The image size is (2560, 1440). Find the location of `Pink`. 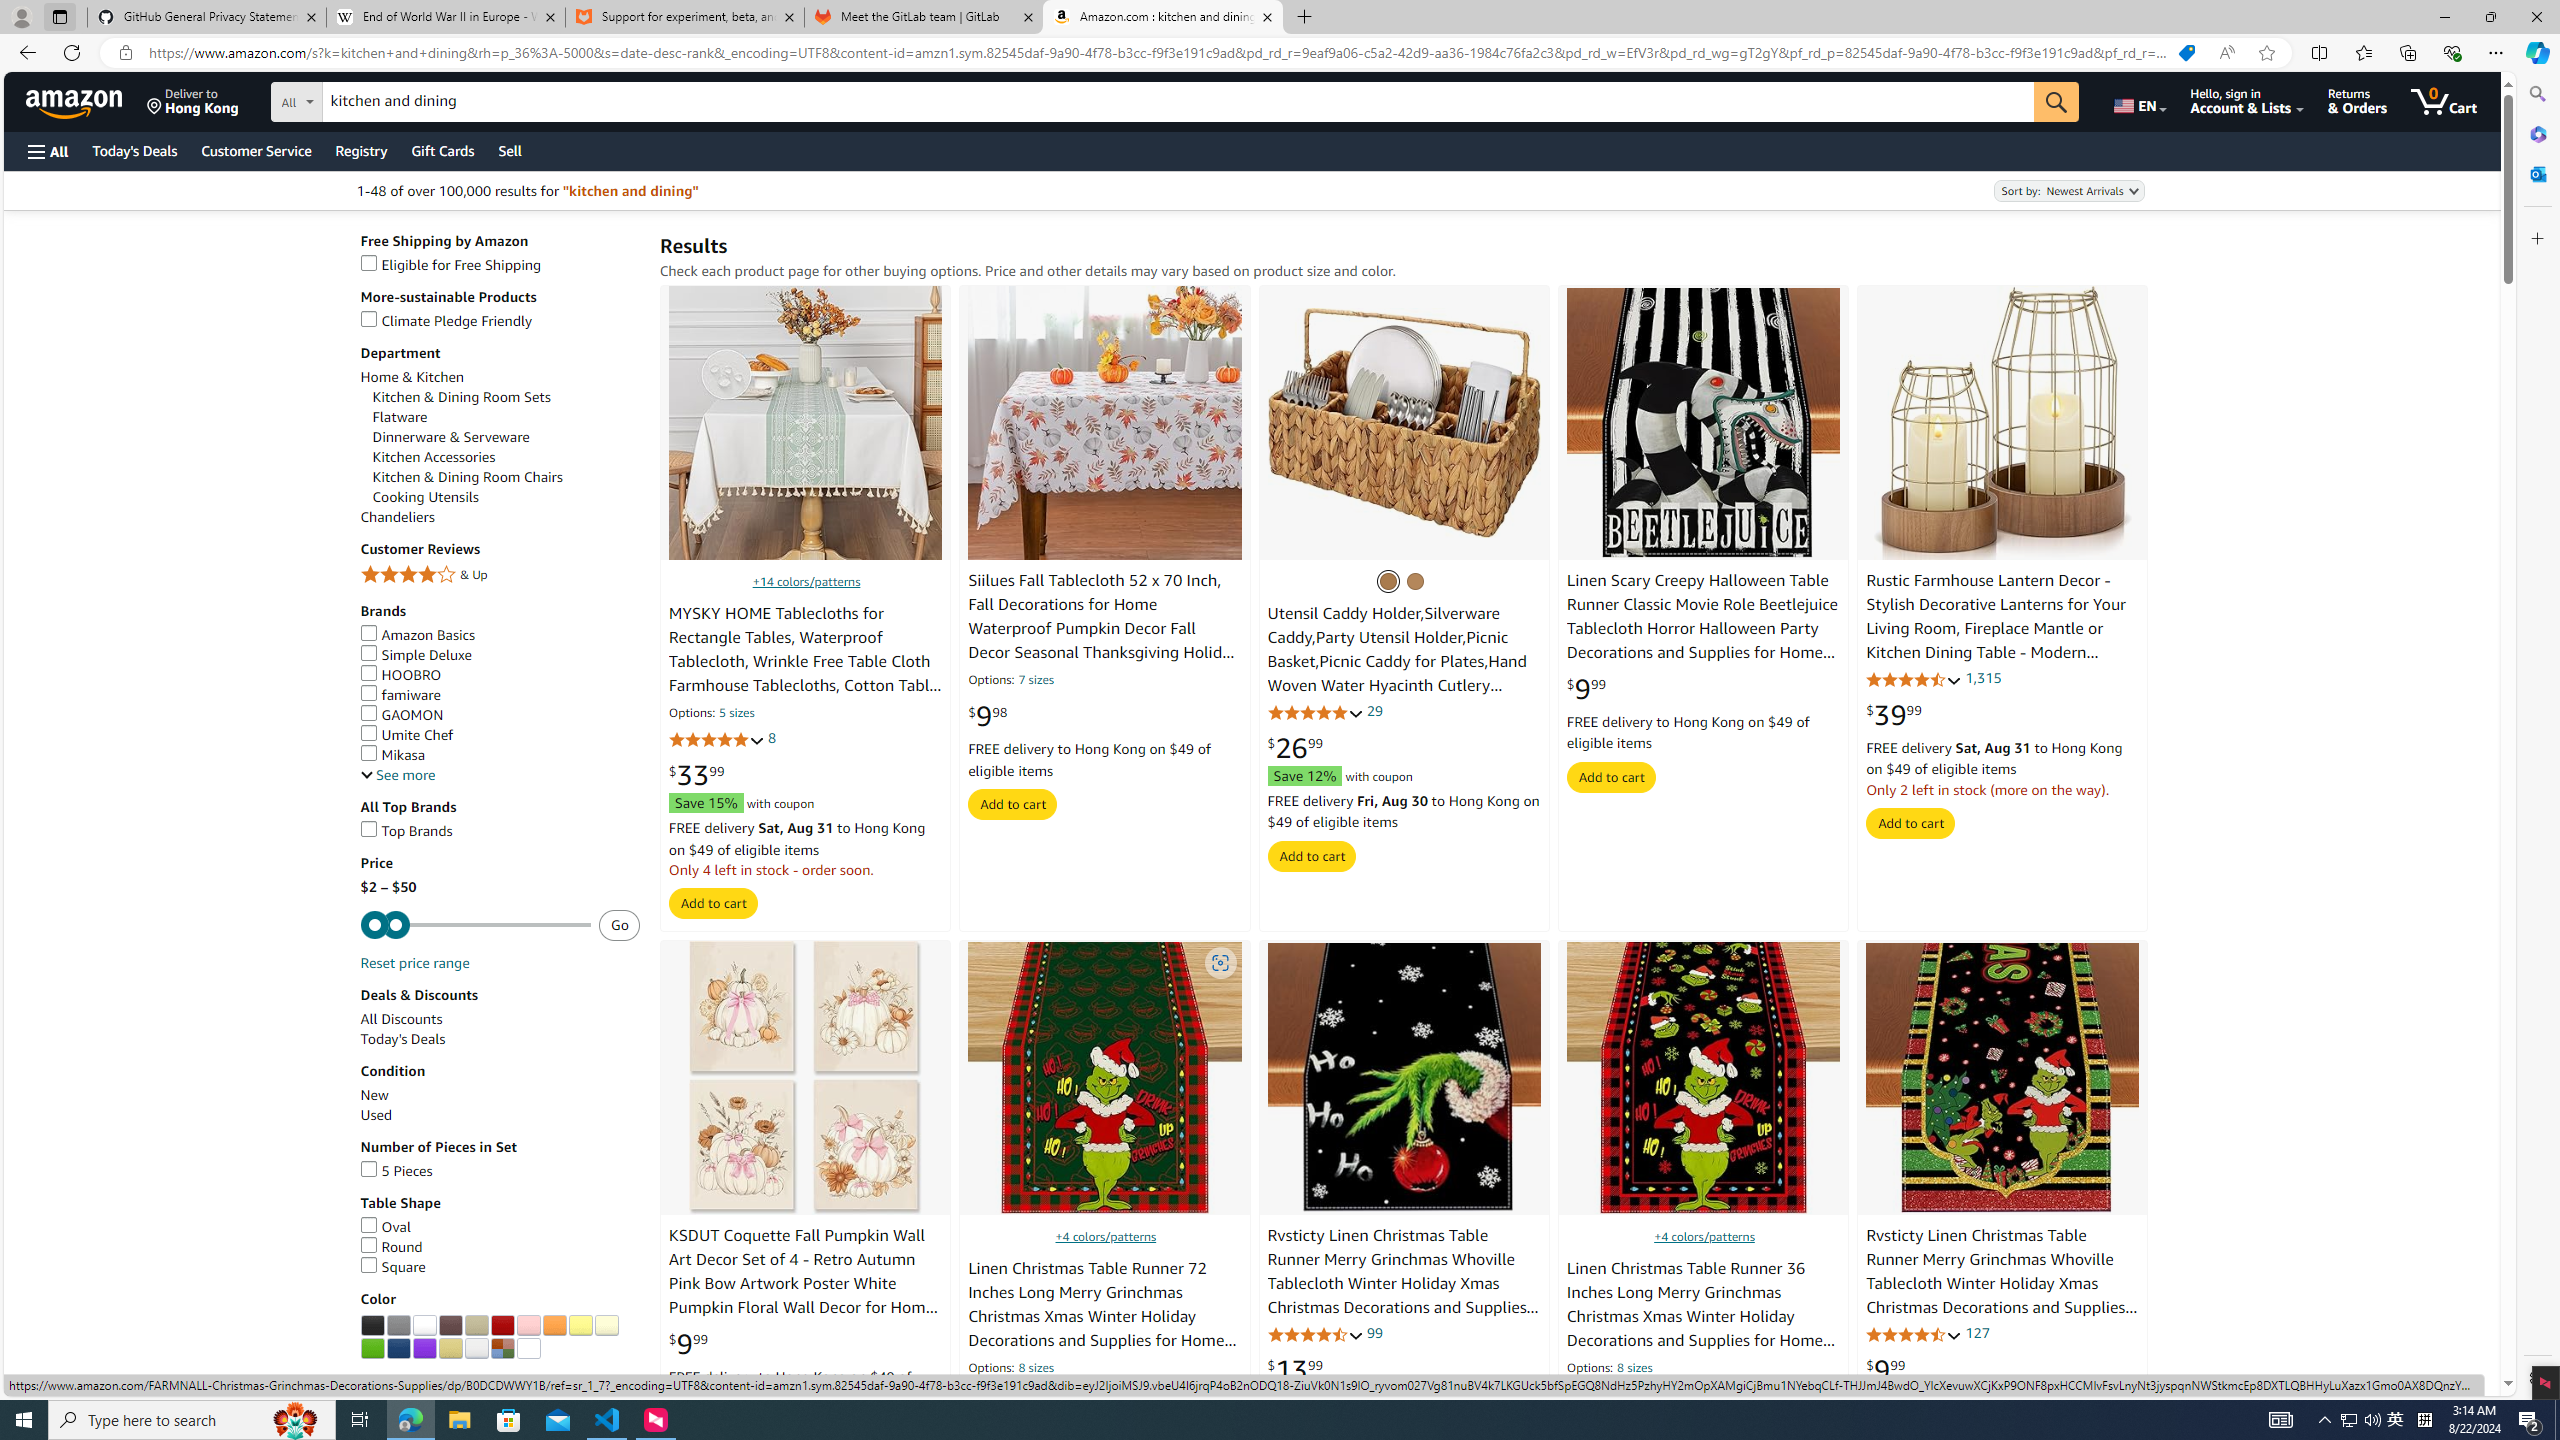

Pink is located at coordinates (528, 1325).